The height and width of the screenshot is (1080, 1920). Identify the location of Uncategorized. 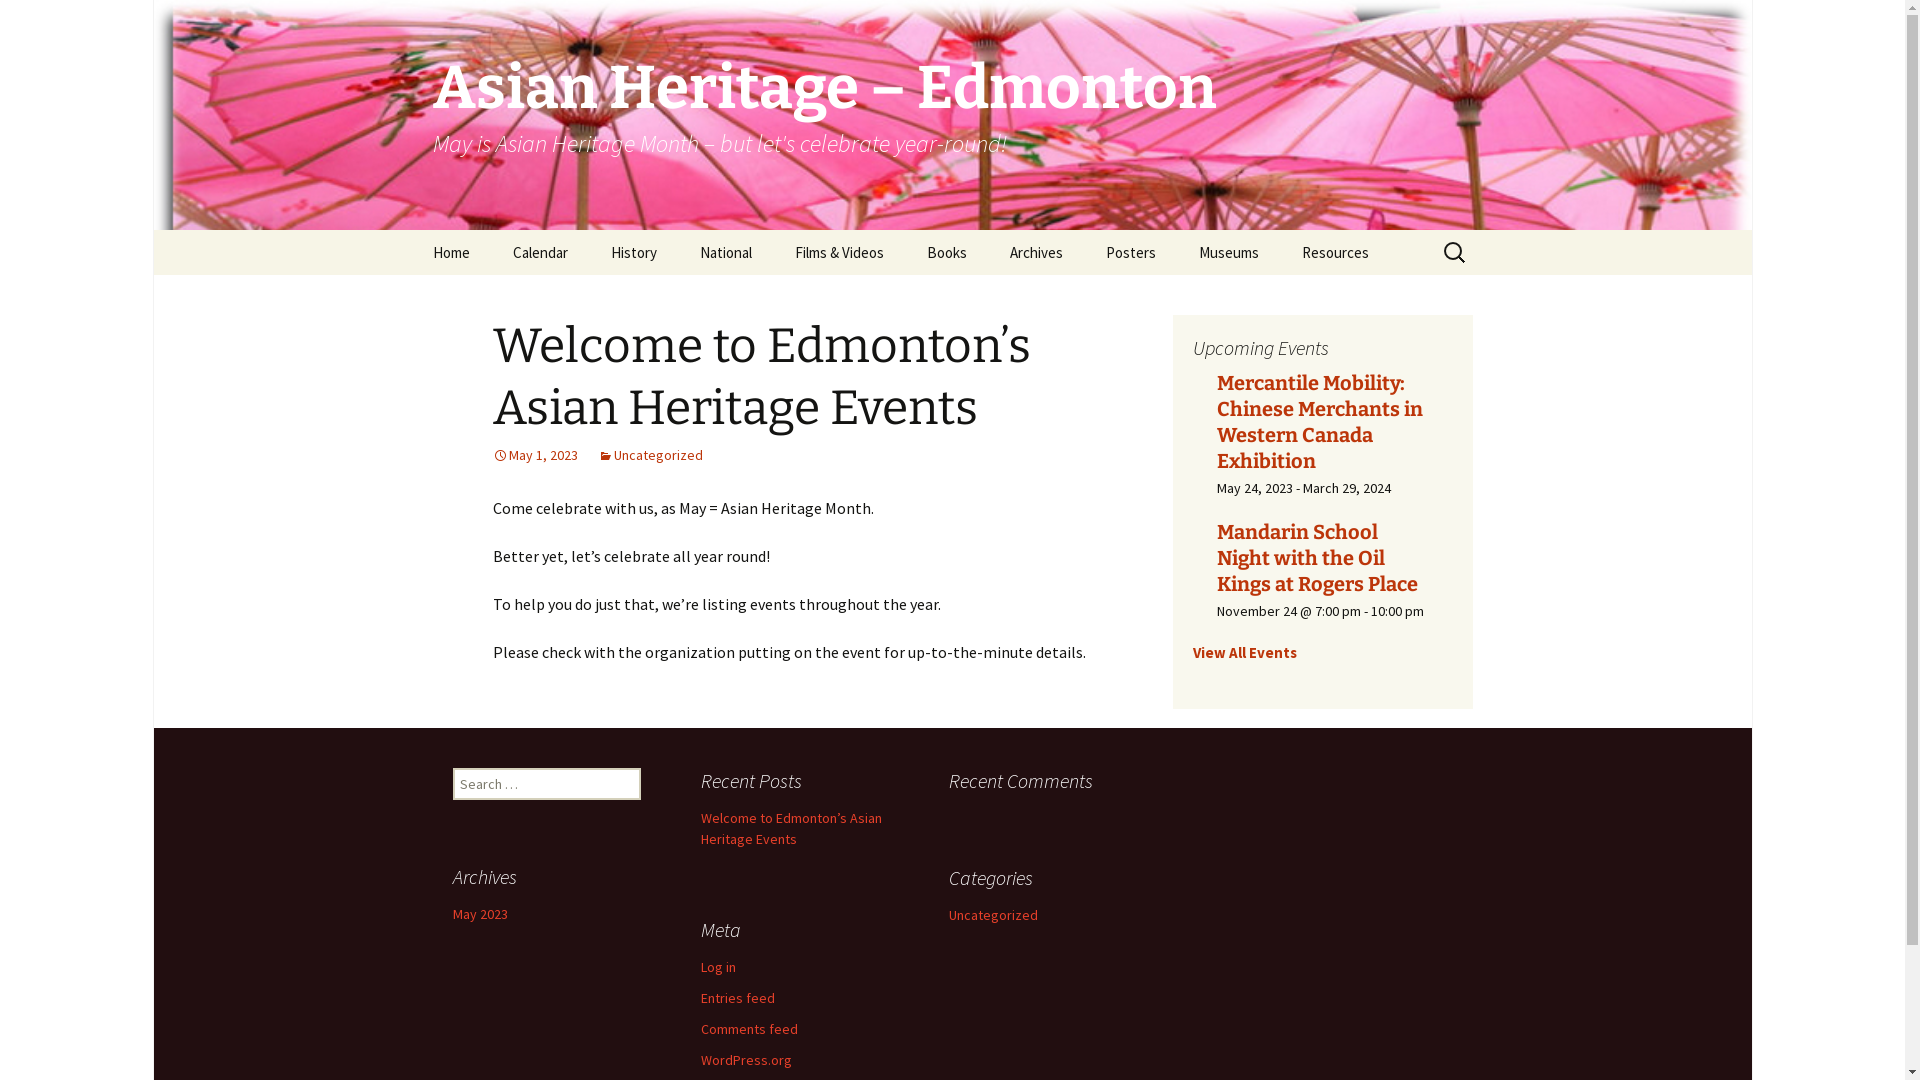
(992, 915).